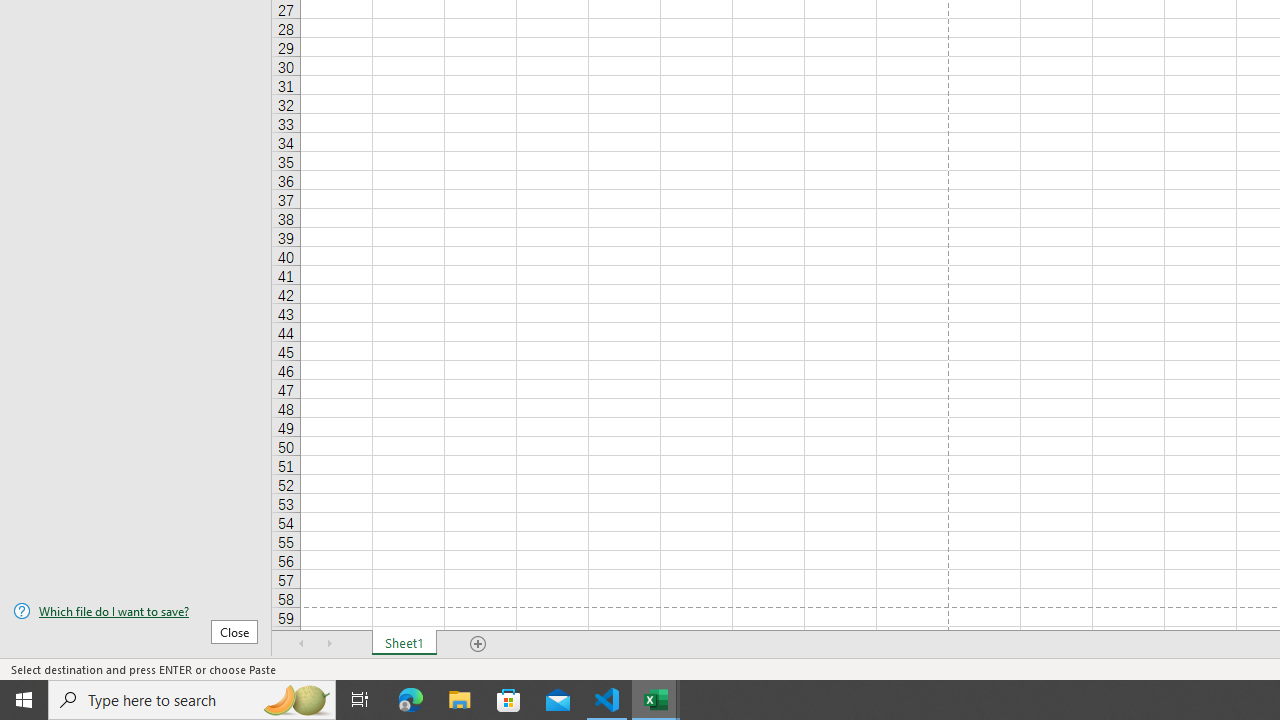  I want to click on File Explorer, so click(460, 700).